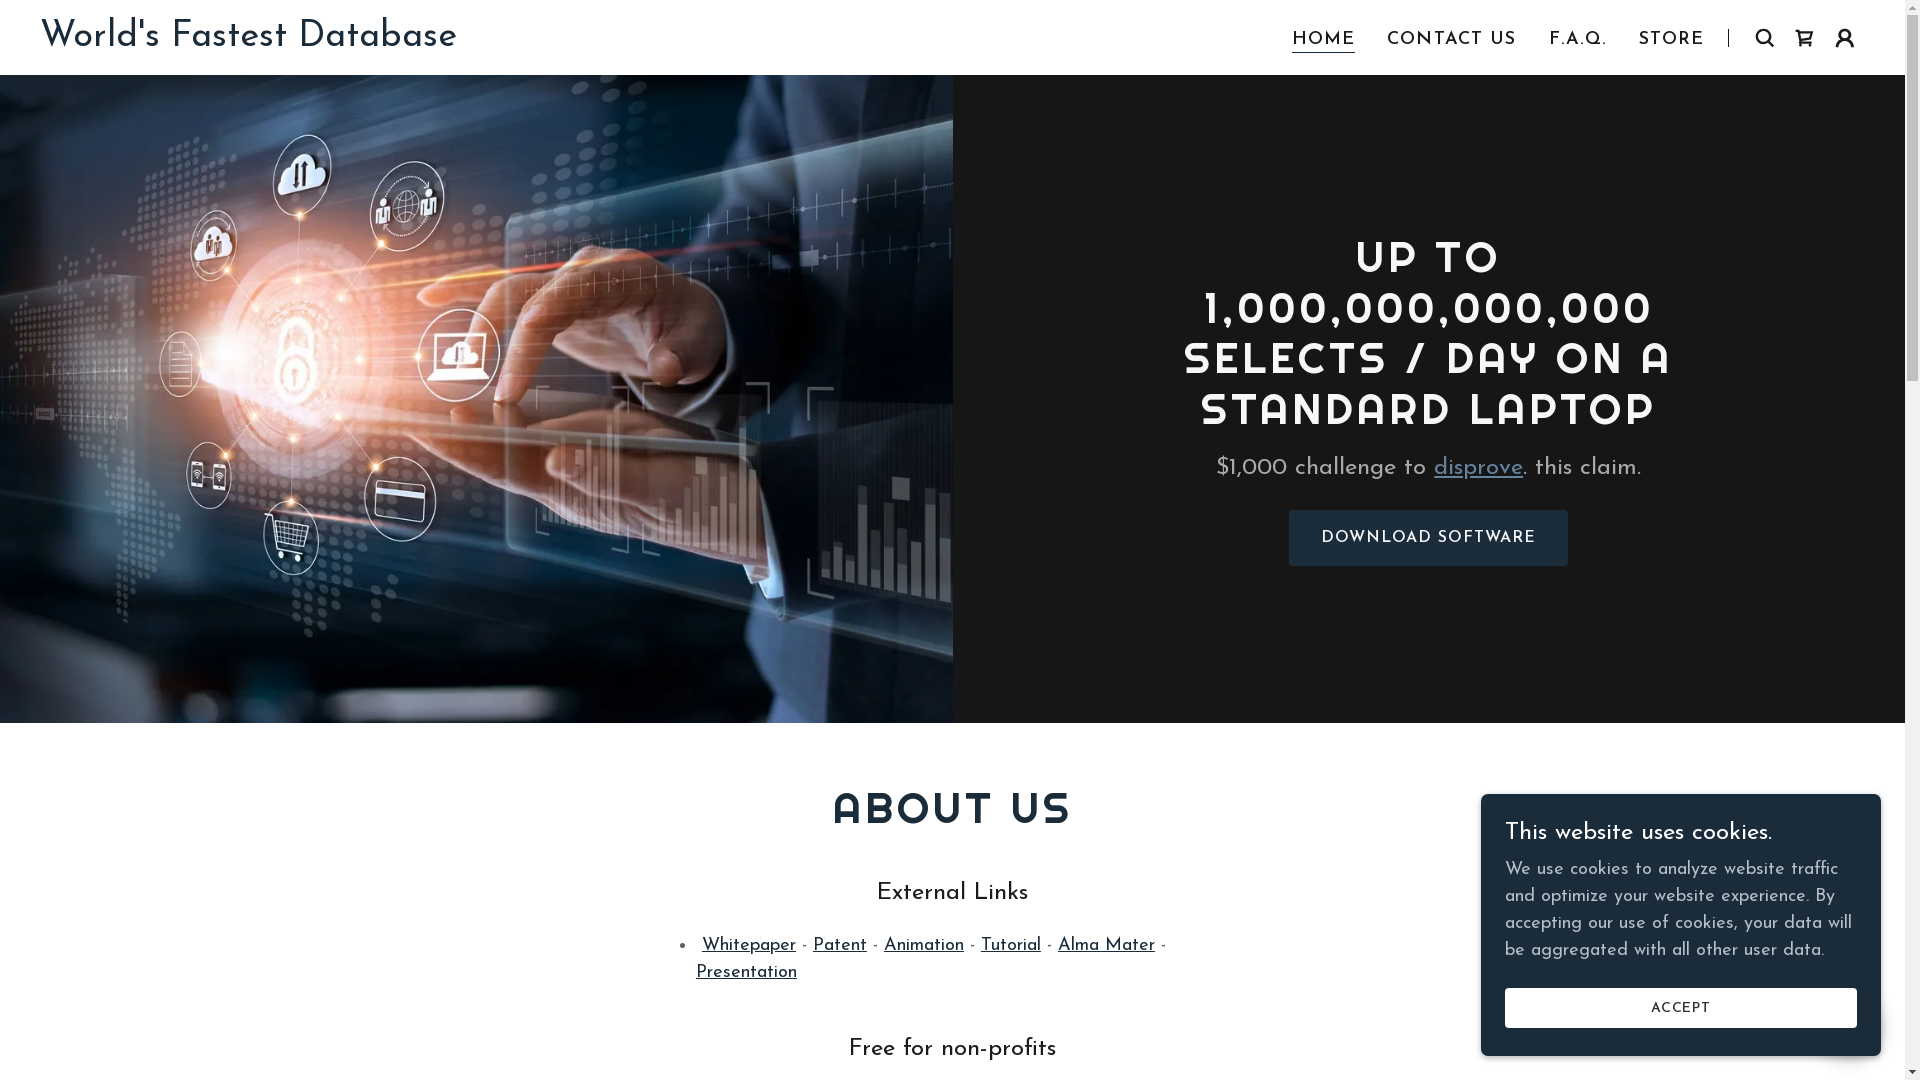  Describe the element at coordinates (1428, 538) in the screenshot. I see `DOWNLOAD SOFTWARE` at that location.